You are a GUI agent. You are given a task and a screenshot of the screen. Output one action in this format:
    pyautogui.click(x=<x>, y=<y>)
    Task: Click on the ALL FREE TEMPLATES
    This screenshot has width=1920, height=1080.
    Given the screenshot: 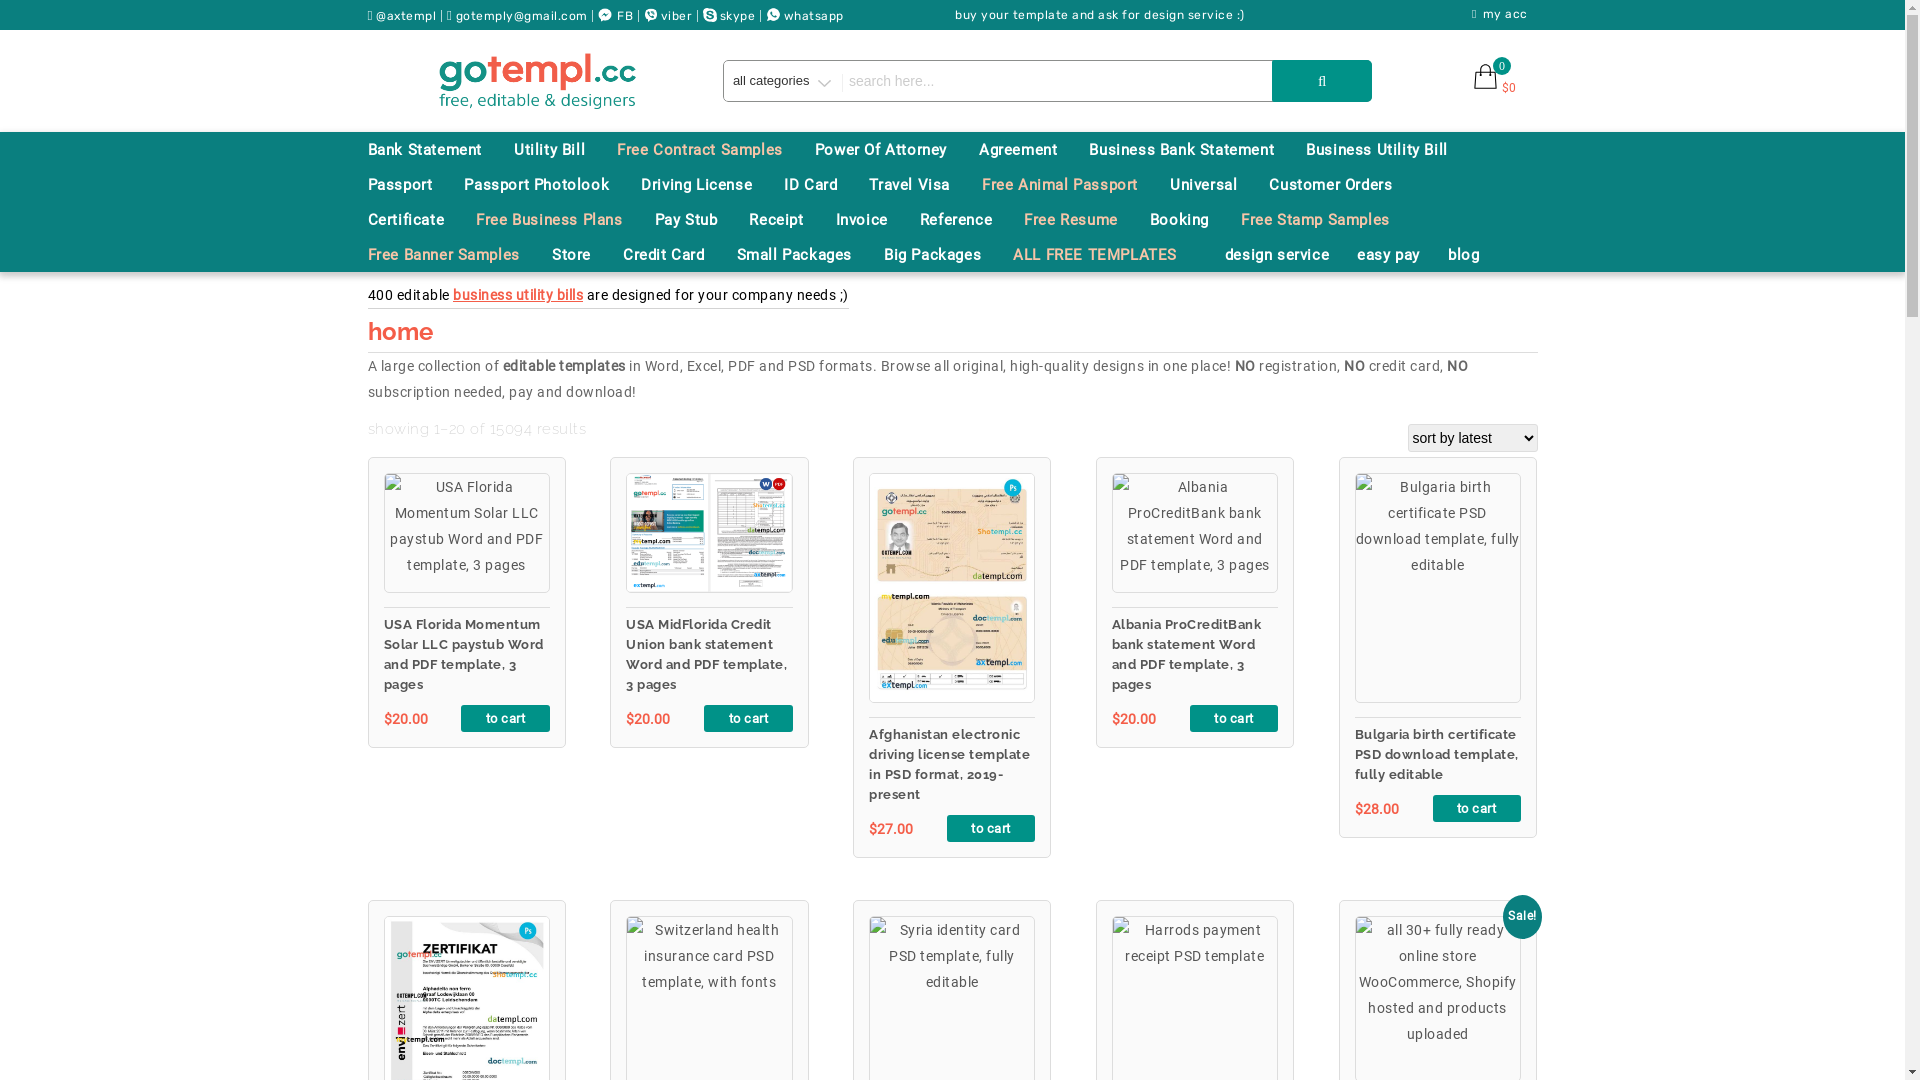 What is the action you would take?
    pyautogui.click(x=1109, y=254)
    